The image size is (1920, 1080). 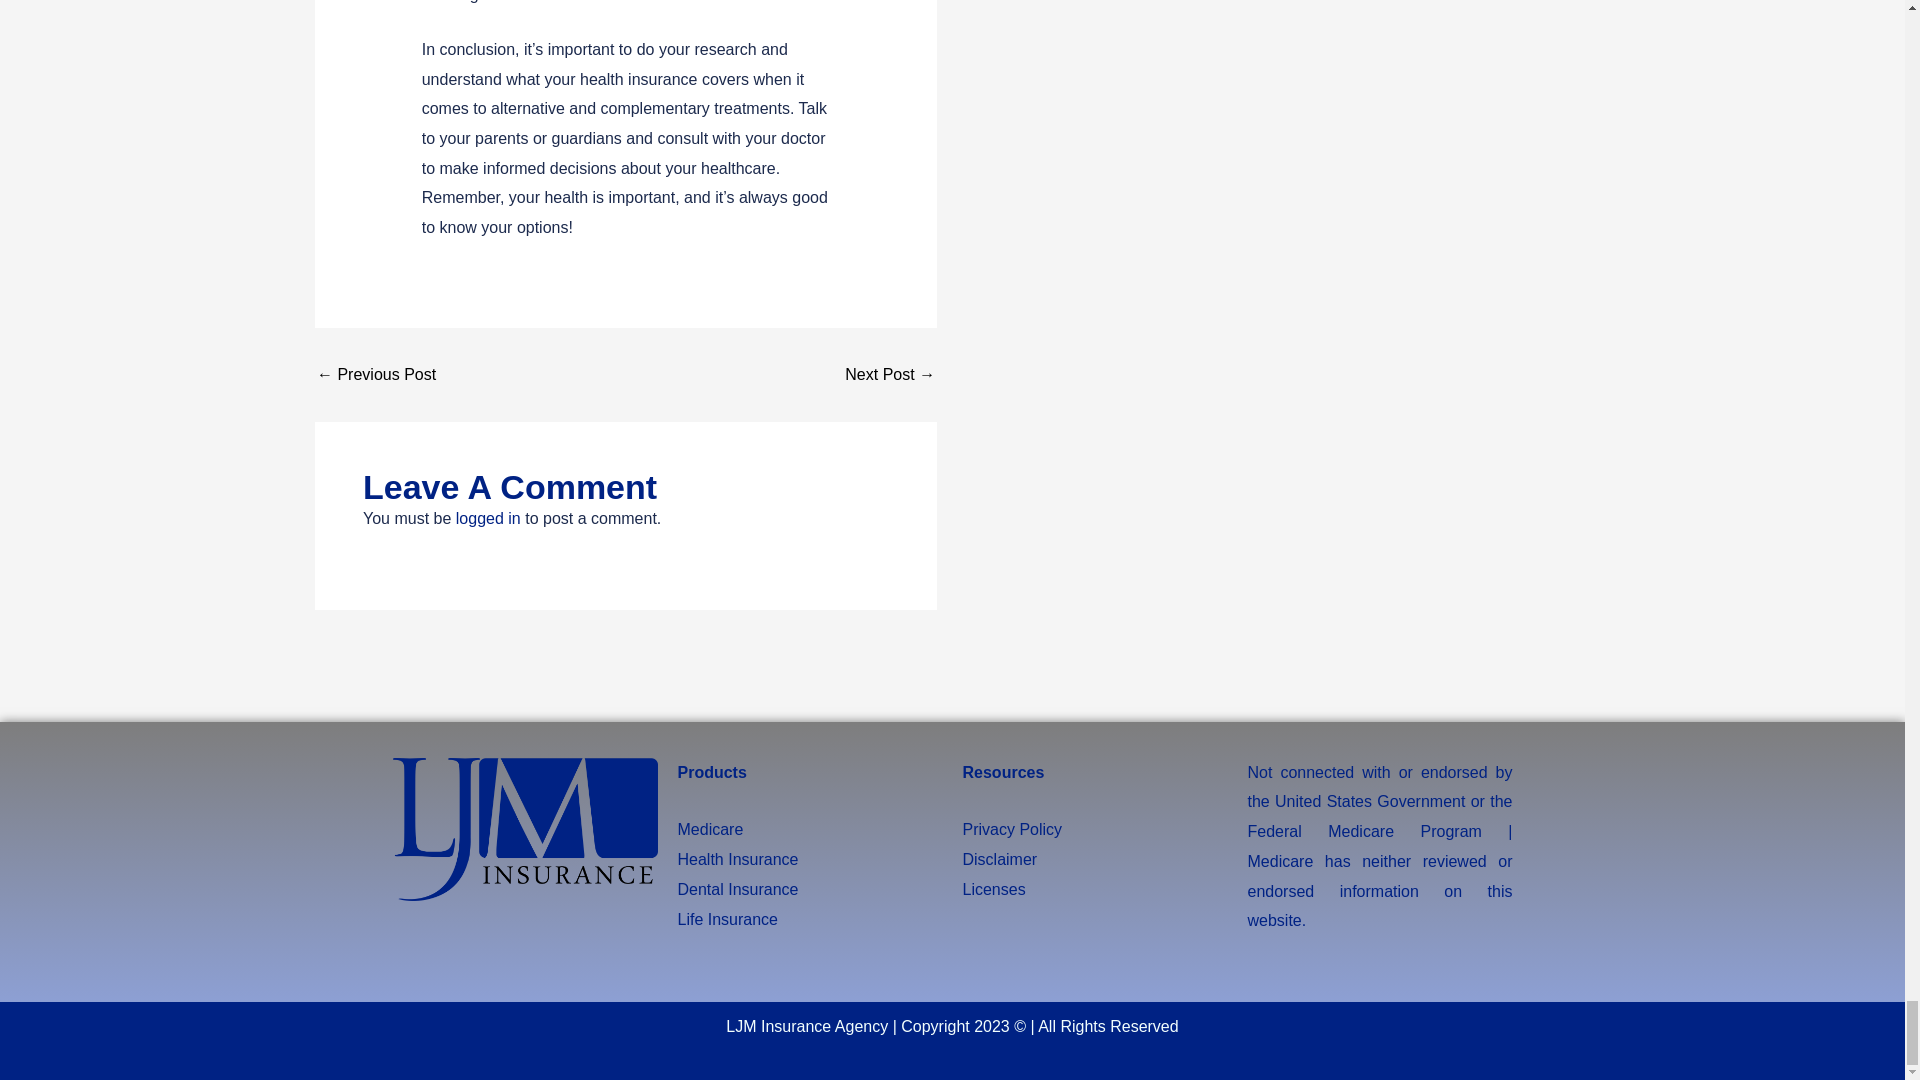 I want to click on Dental Insurance, so click(x=738, y=889).